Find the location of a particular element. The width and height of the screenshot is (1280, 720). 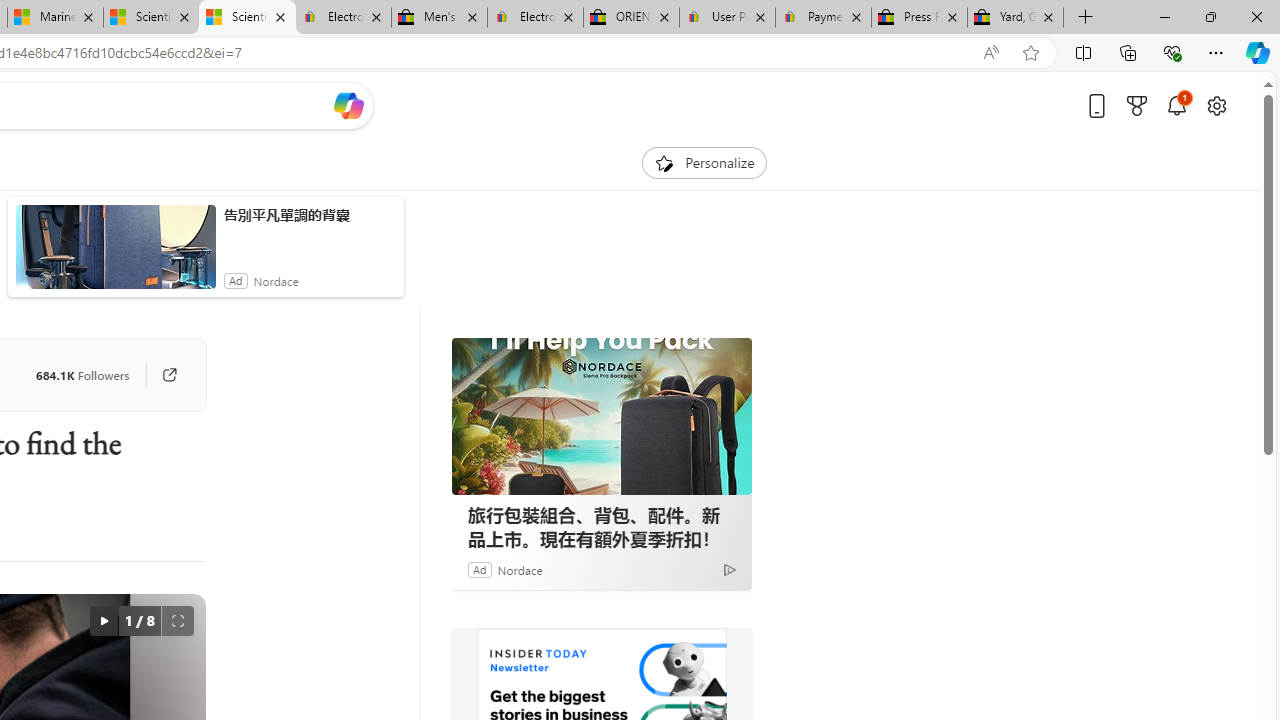

Visit Business Insider website is located at coordinates (726, 656).